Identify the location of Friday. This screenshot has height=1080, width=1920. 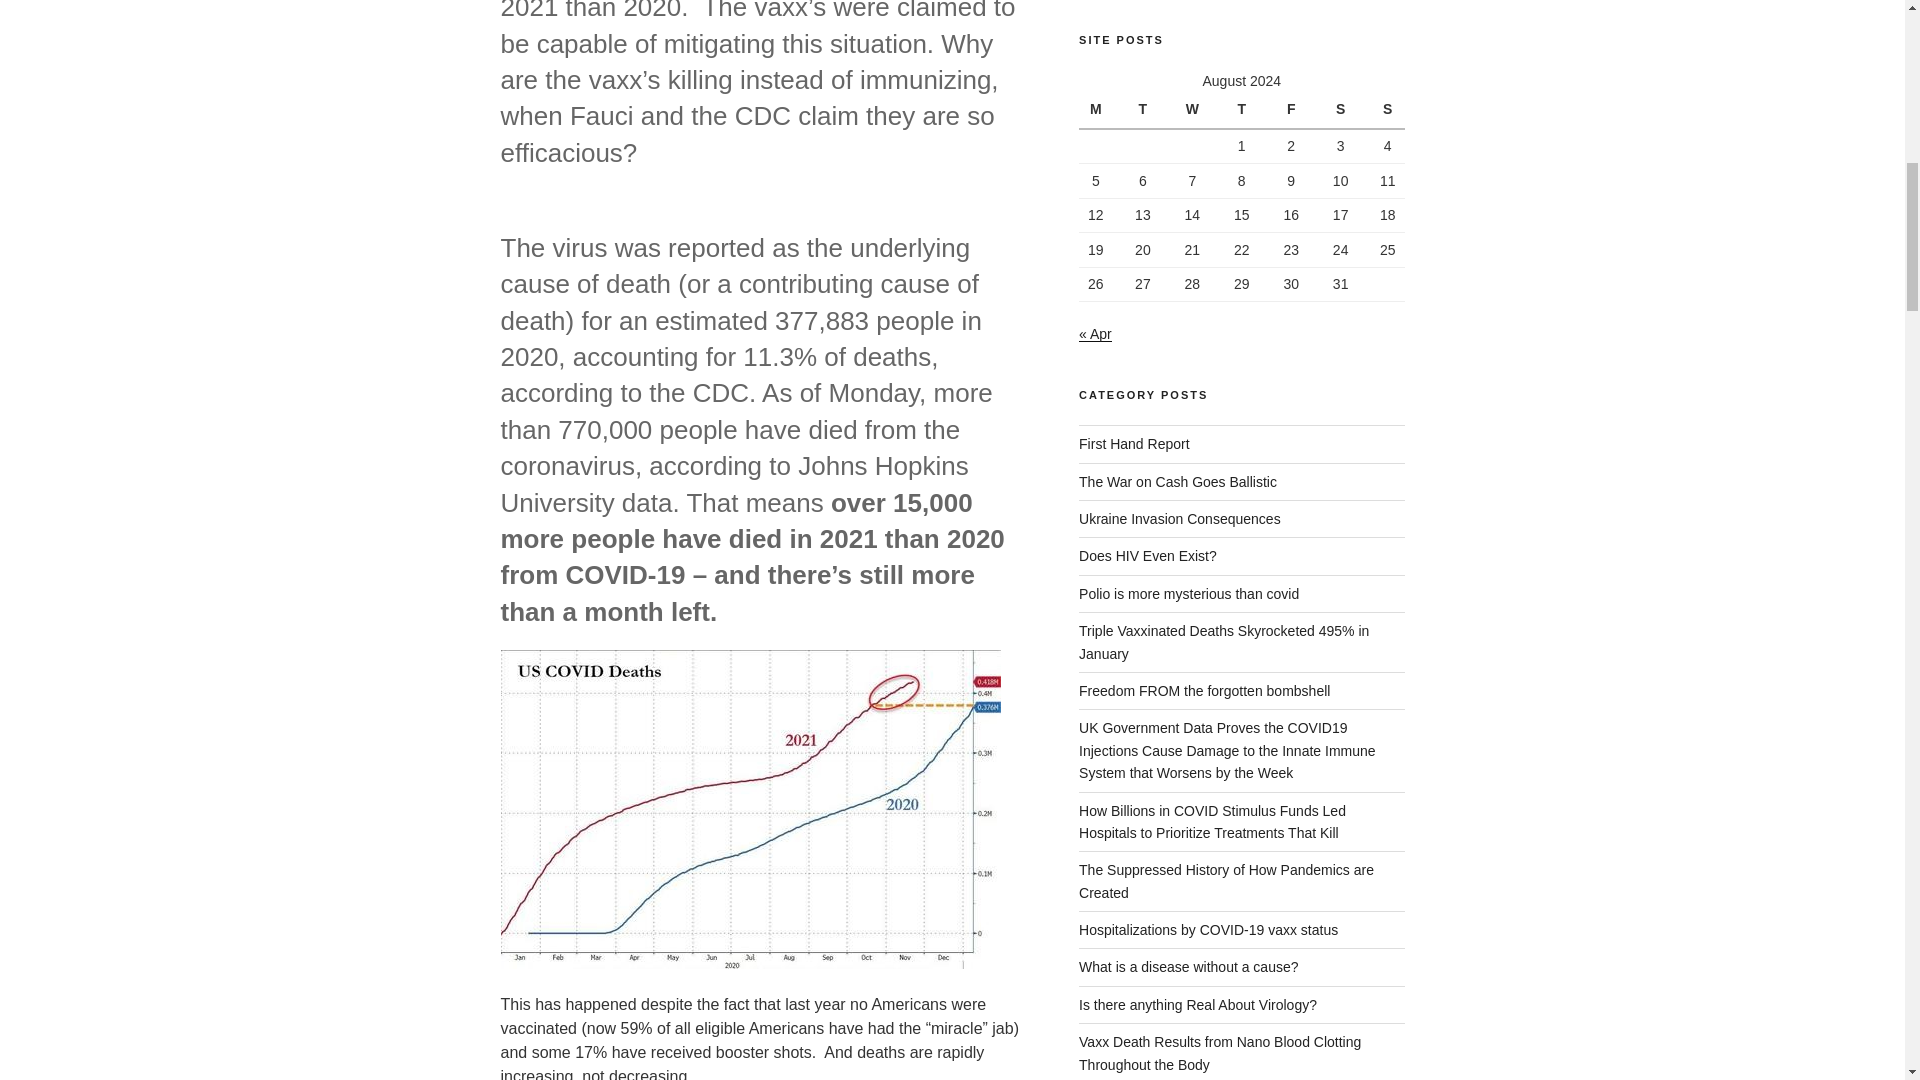
(1290, 110).